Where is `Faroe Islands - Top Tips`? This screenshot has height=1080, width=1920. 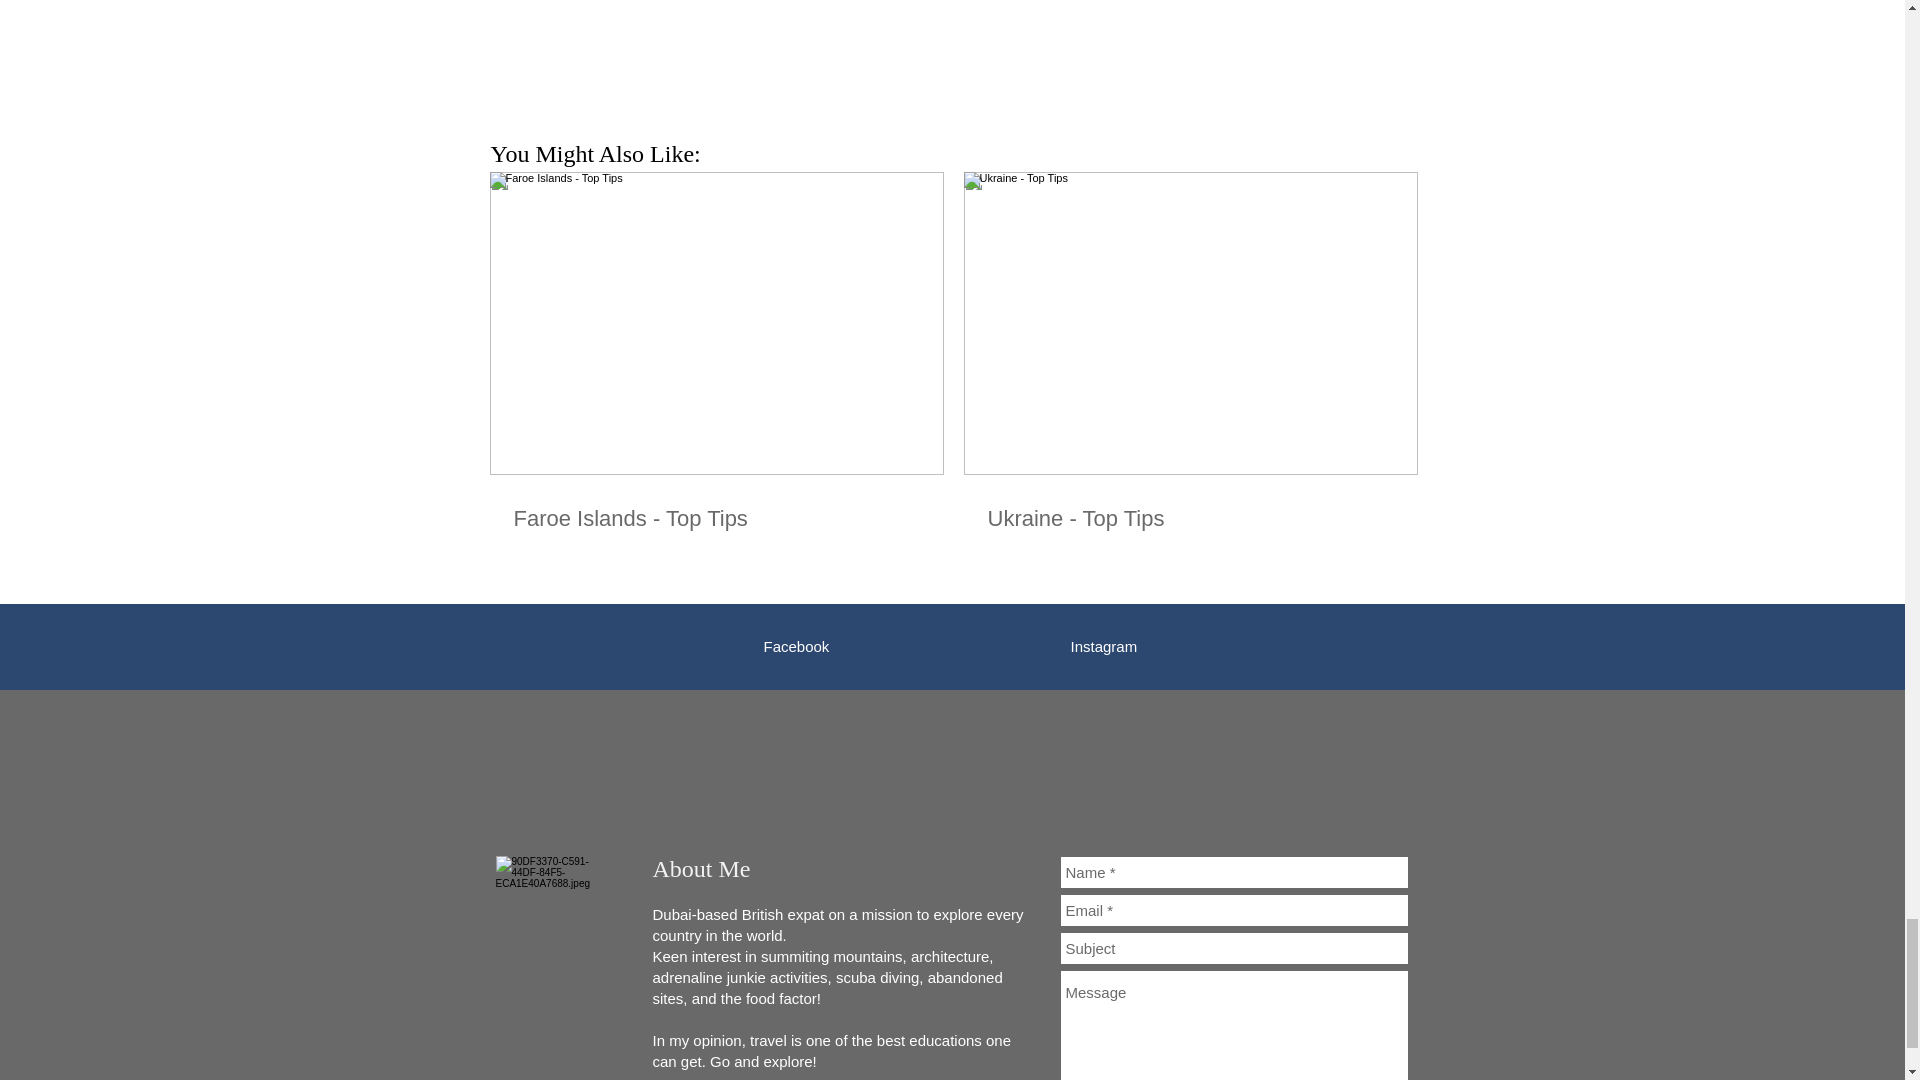
Faroe Islands - Top Tips is located at coordinates (716, 519).